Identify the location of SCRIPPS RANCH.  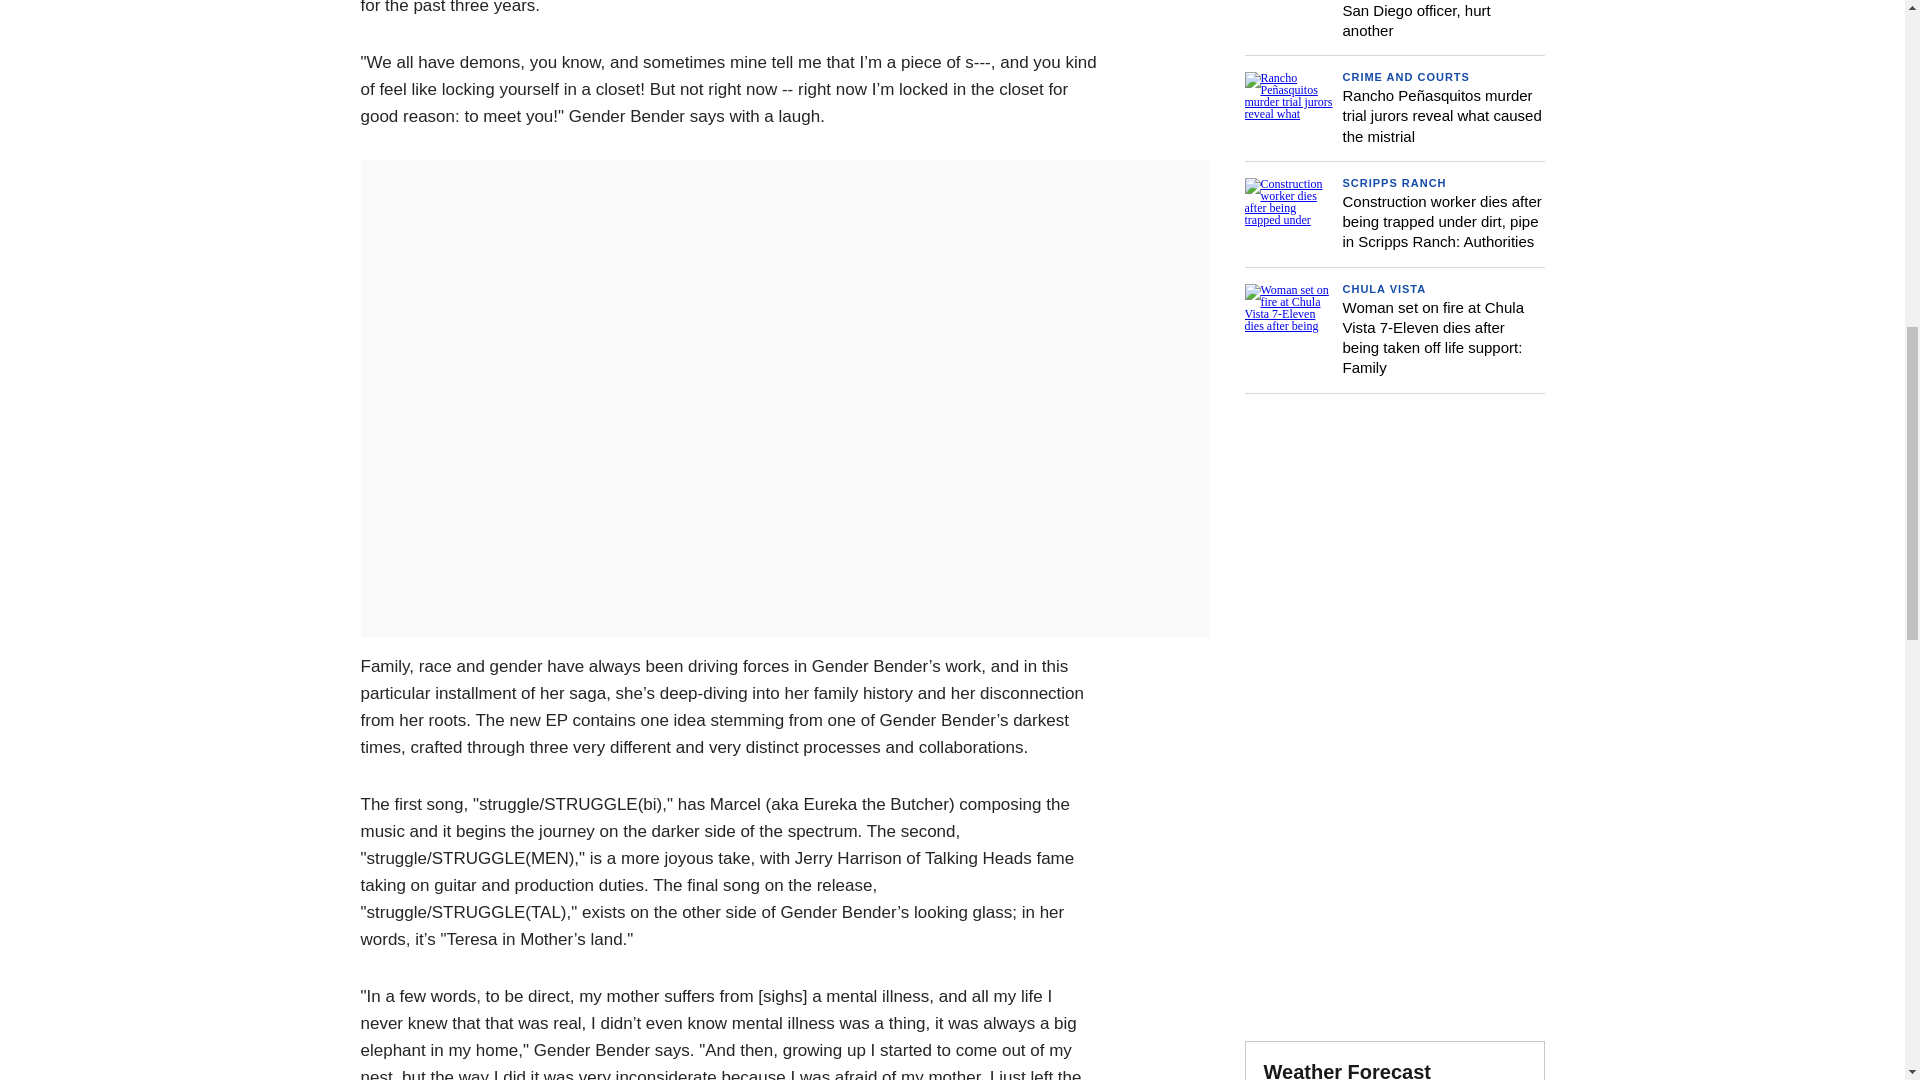
(1394, 183).